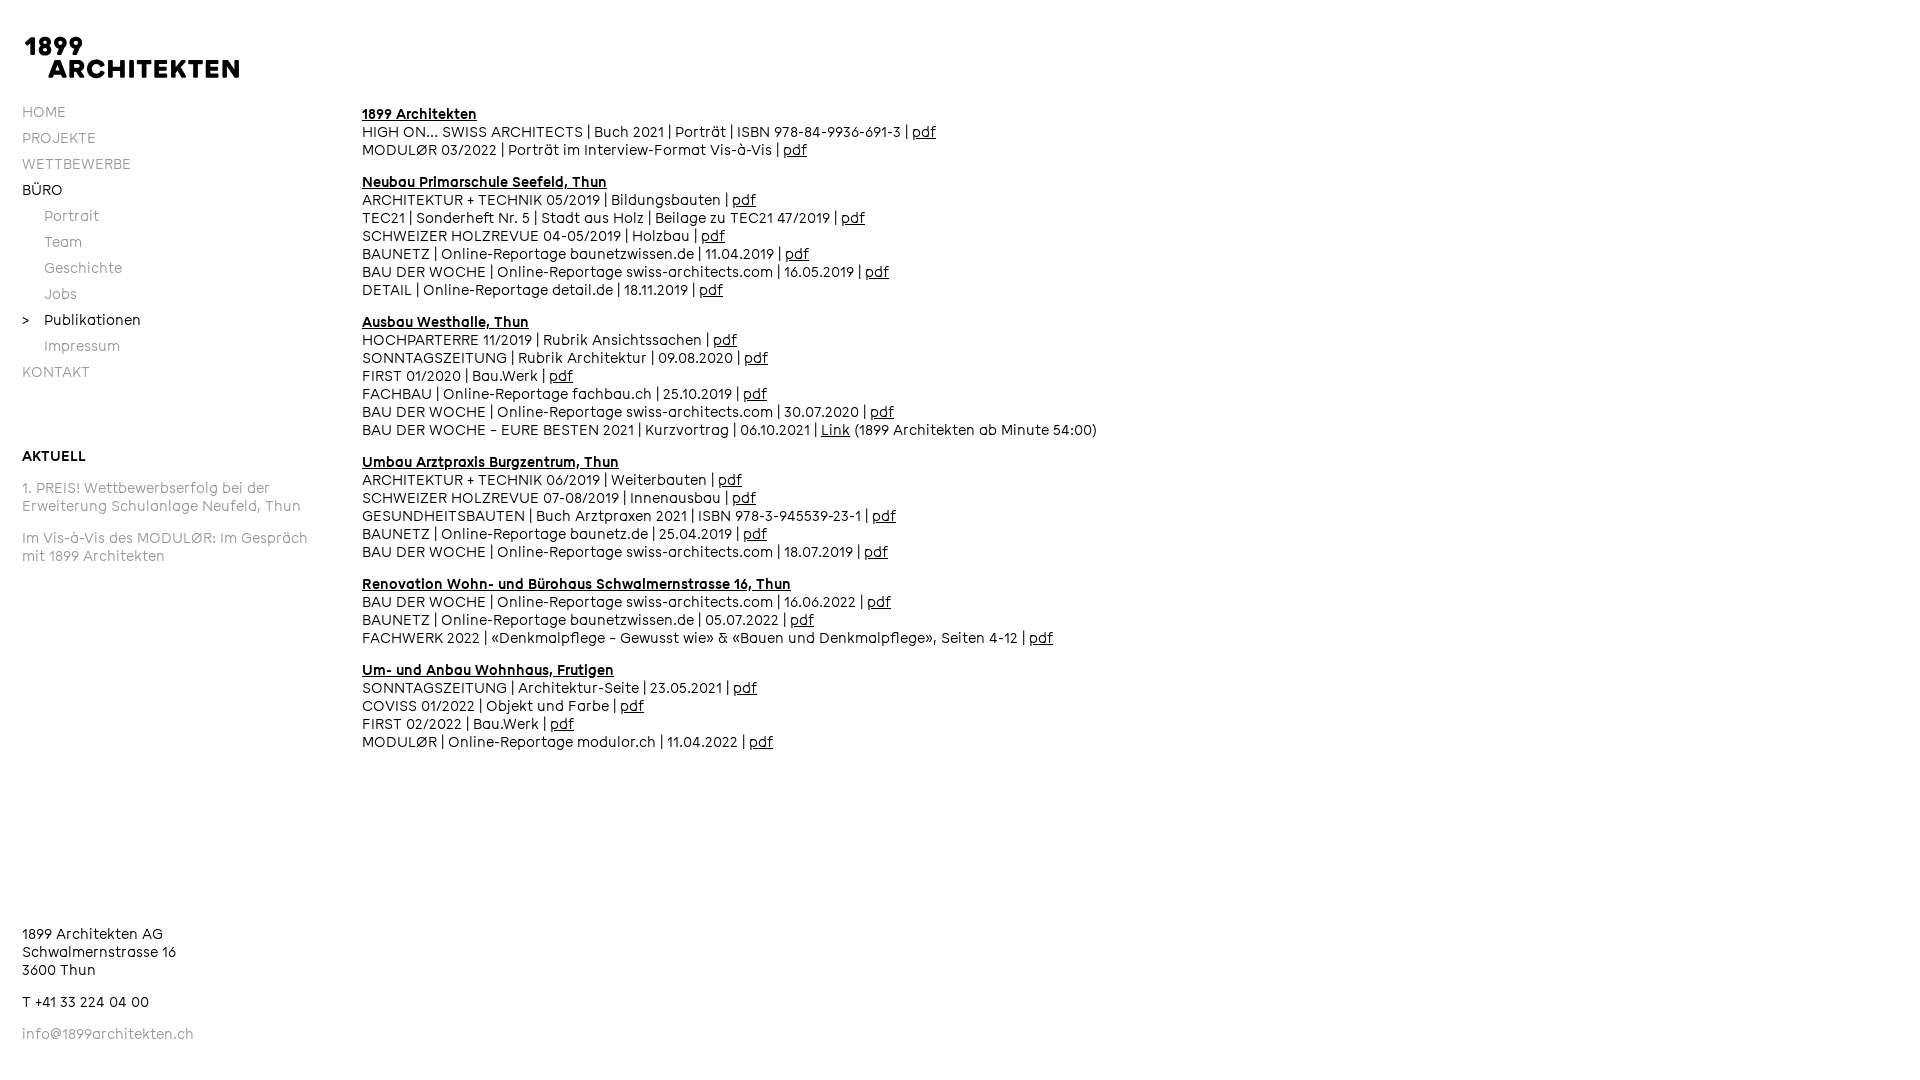 This screenshot has height=1080, width=1920. Describe the element at coordinates (182, 269) in the screenshot. I see `Geschichte` at that location.